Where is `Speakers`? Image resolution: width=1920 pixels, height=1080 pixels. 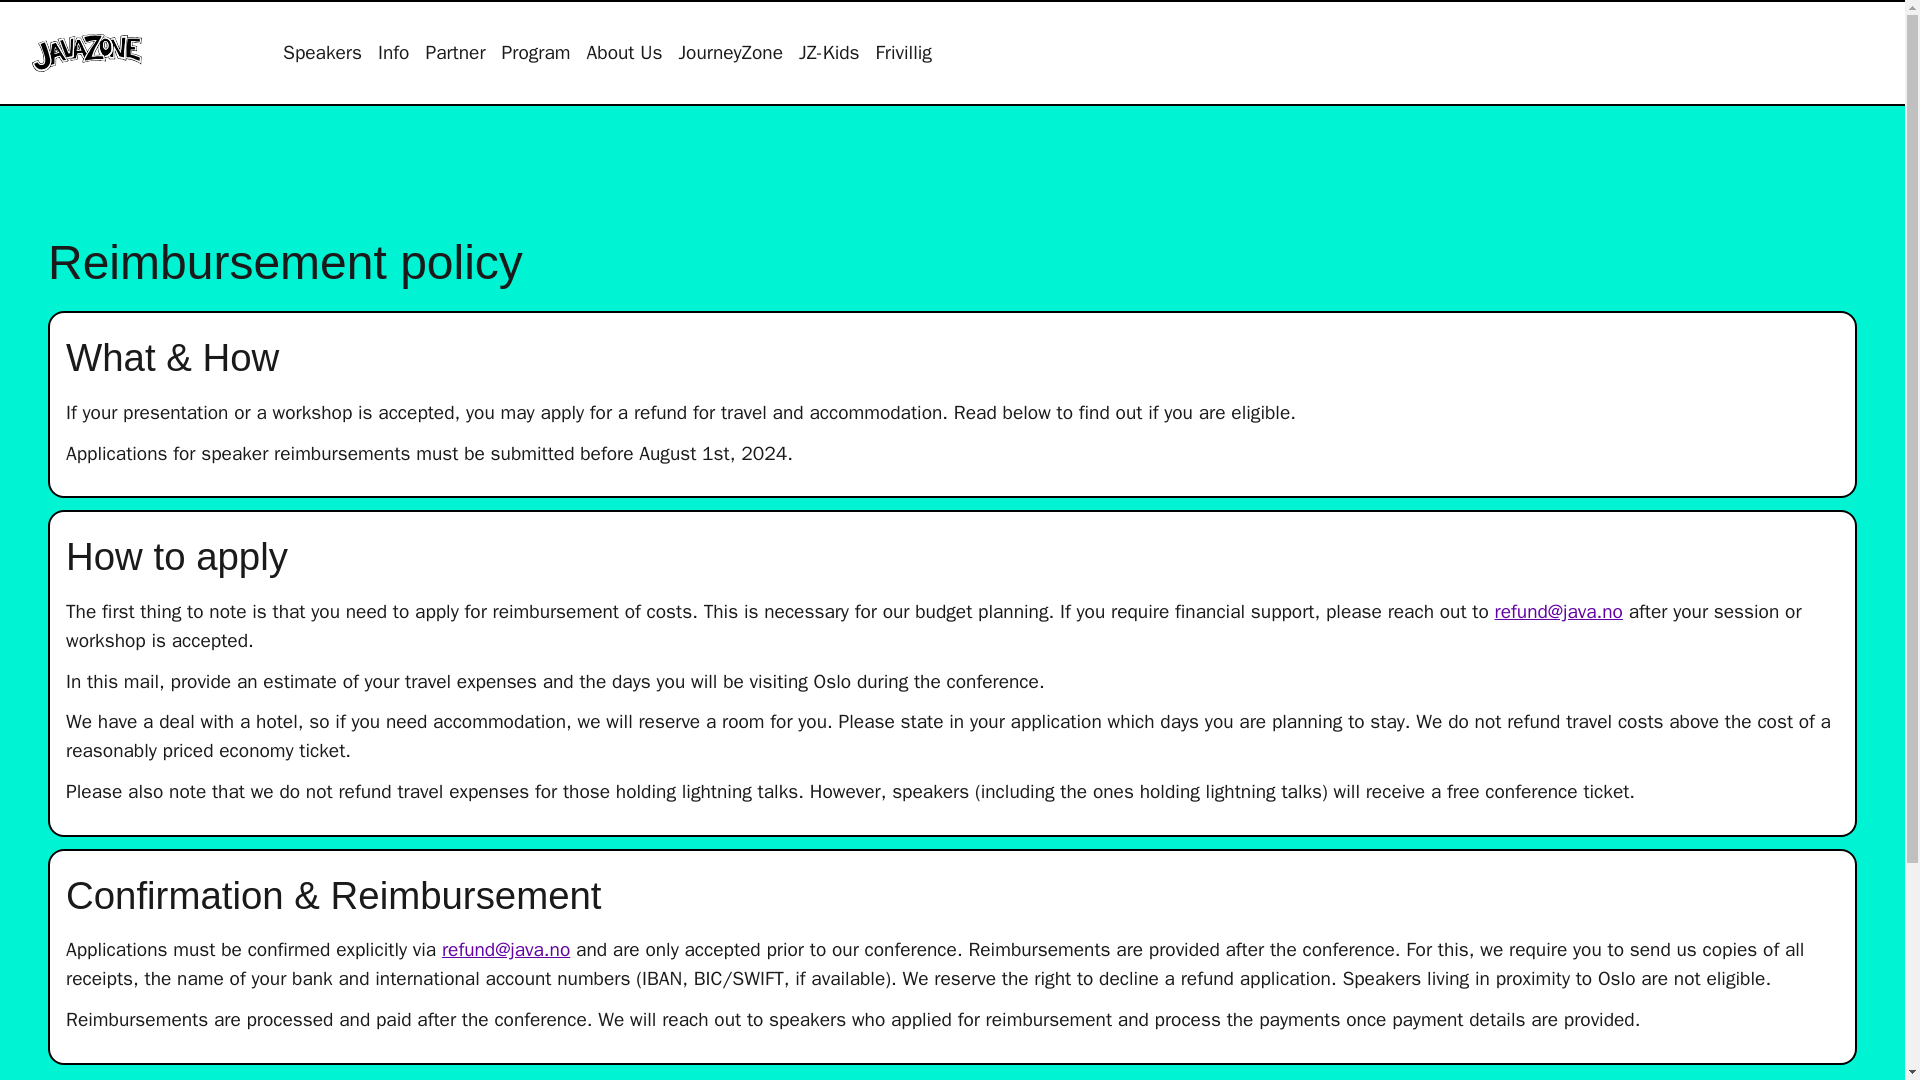
Speakers is located at coordinates (322, 53).